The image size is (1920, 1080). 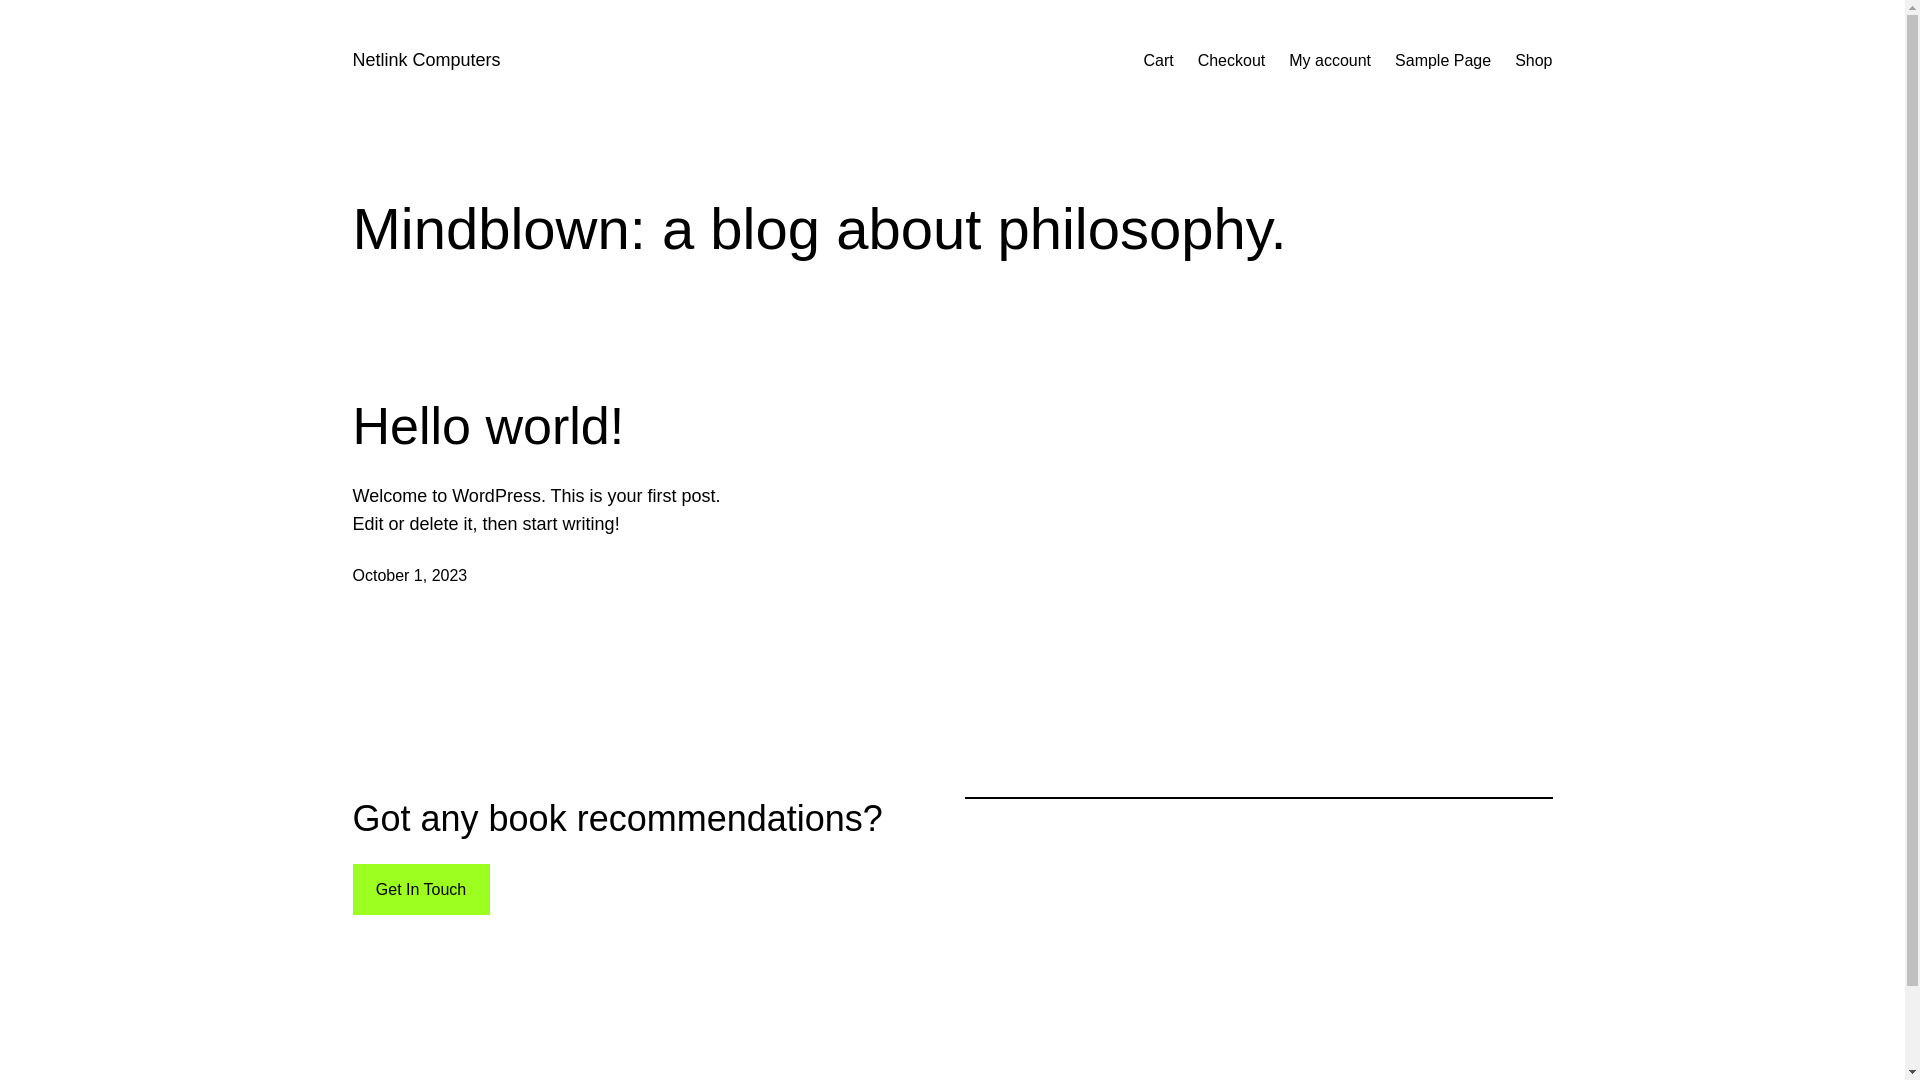 I want to click on Sample Page, so click(x=1443, y=61).